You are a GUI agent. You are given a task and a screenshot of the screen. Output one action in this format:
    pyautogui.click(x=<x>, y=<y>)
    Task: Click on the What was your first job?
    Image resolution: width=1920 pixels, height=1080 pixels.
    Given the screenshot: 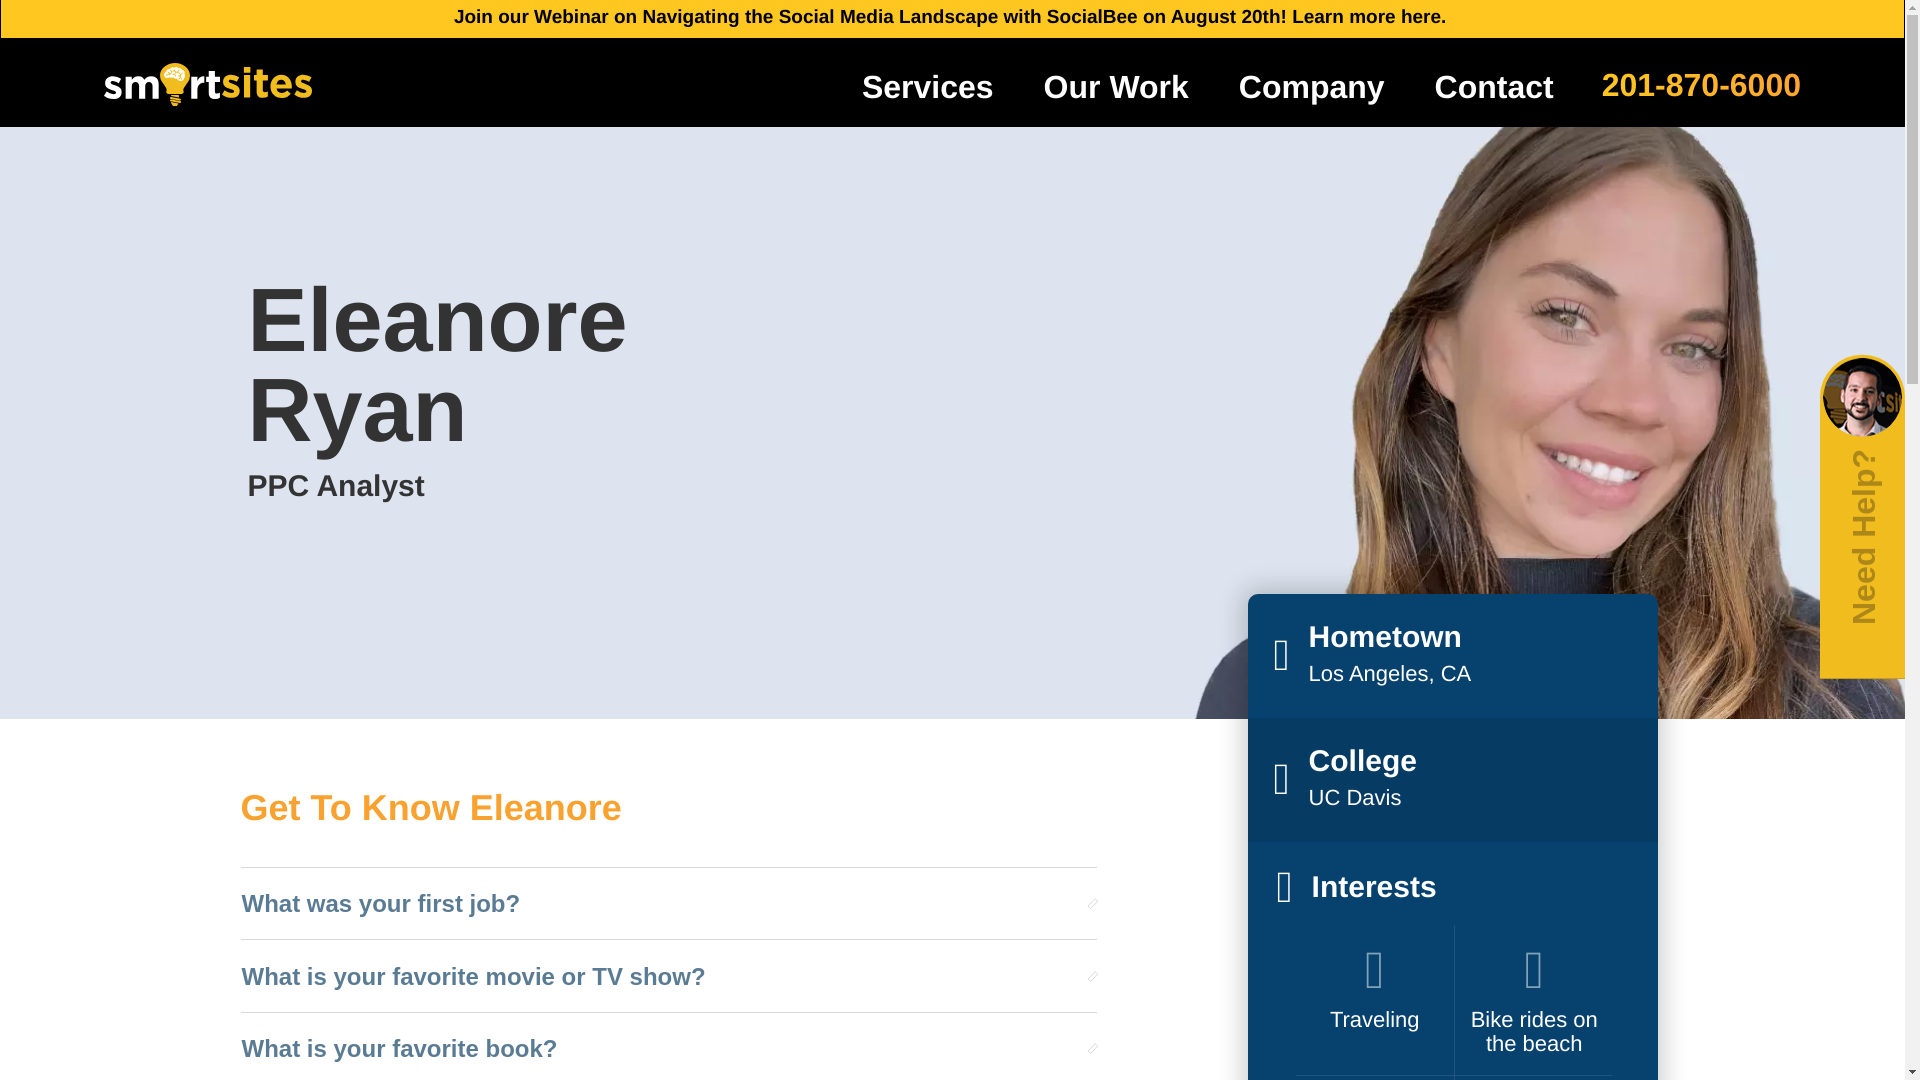 What is the action you would take?
    pyautogui.click(x=660, y=904)
    